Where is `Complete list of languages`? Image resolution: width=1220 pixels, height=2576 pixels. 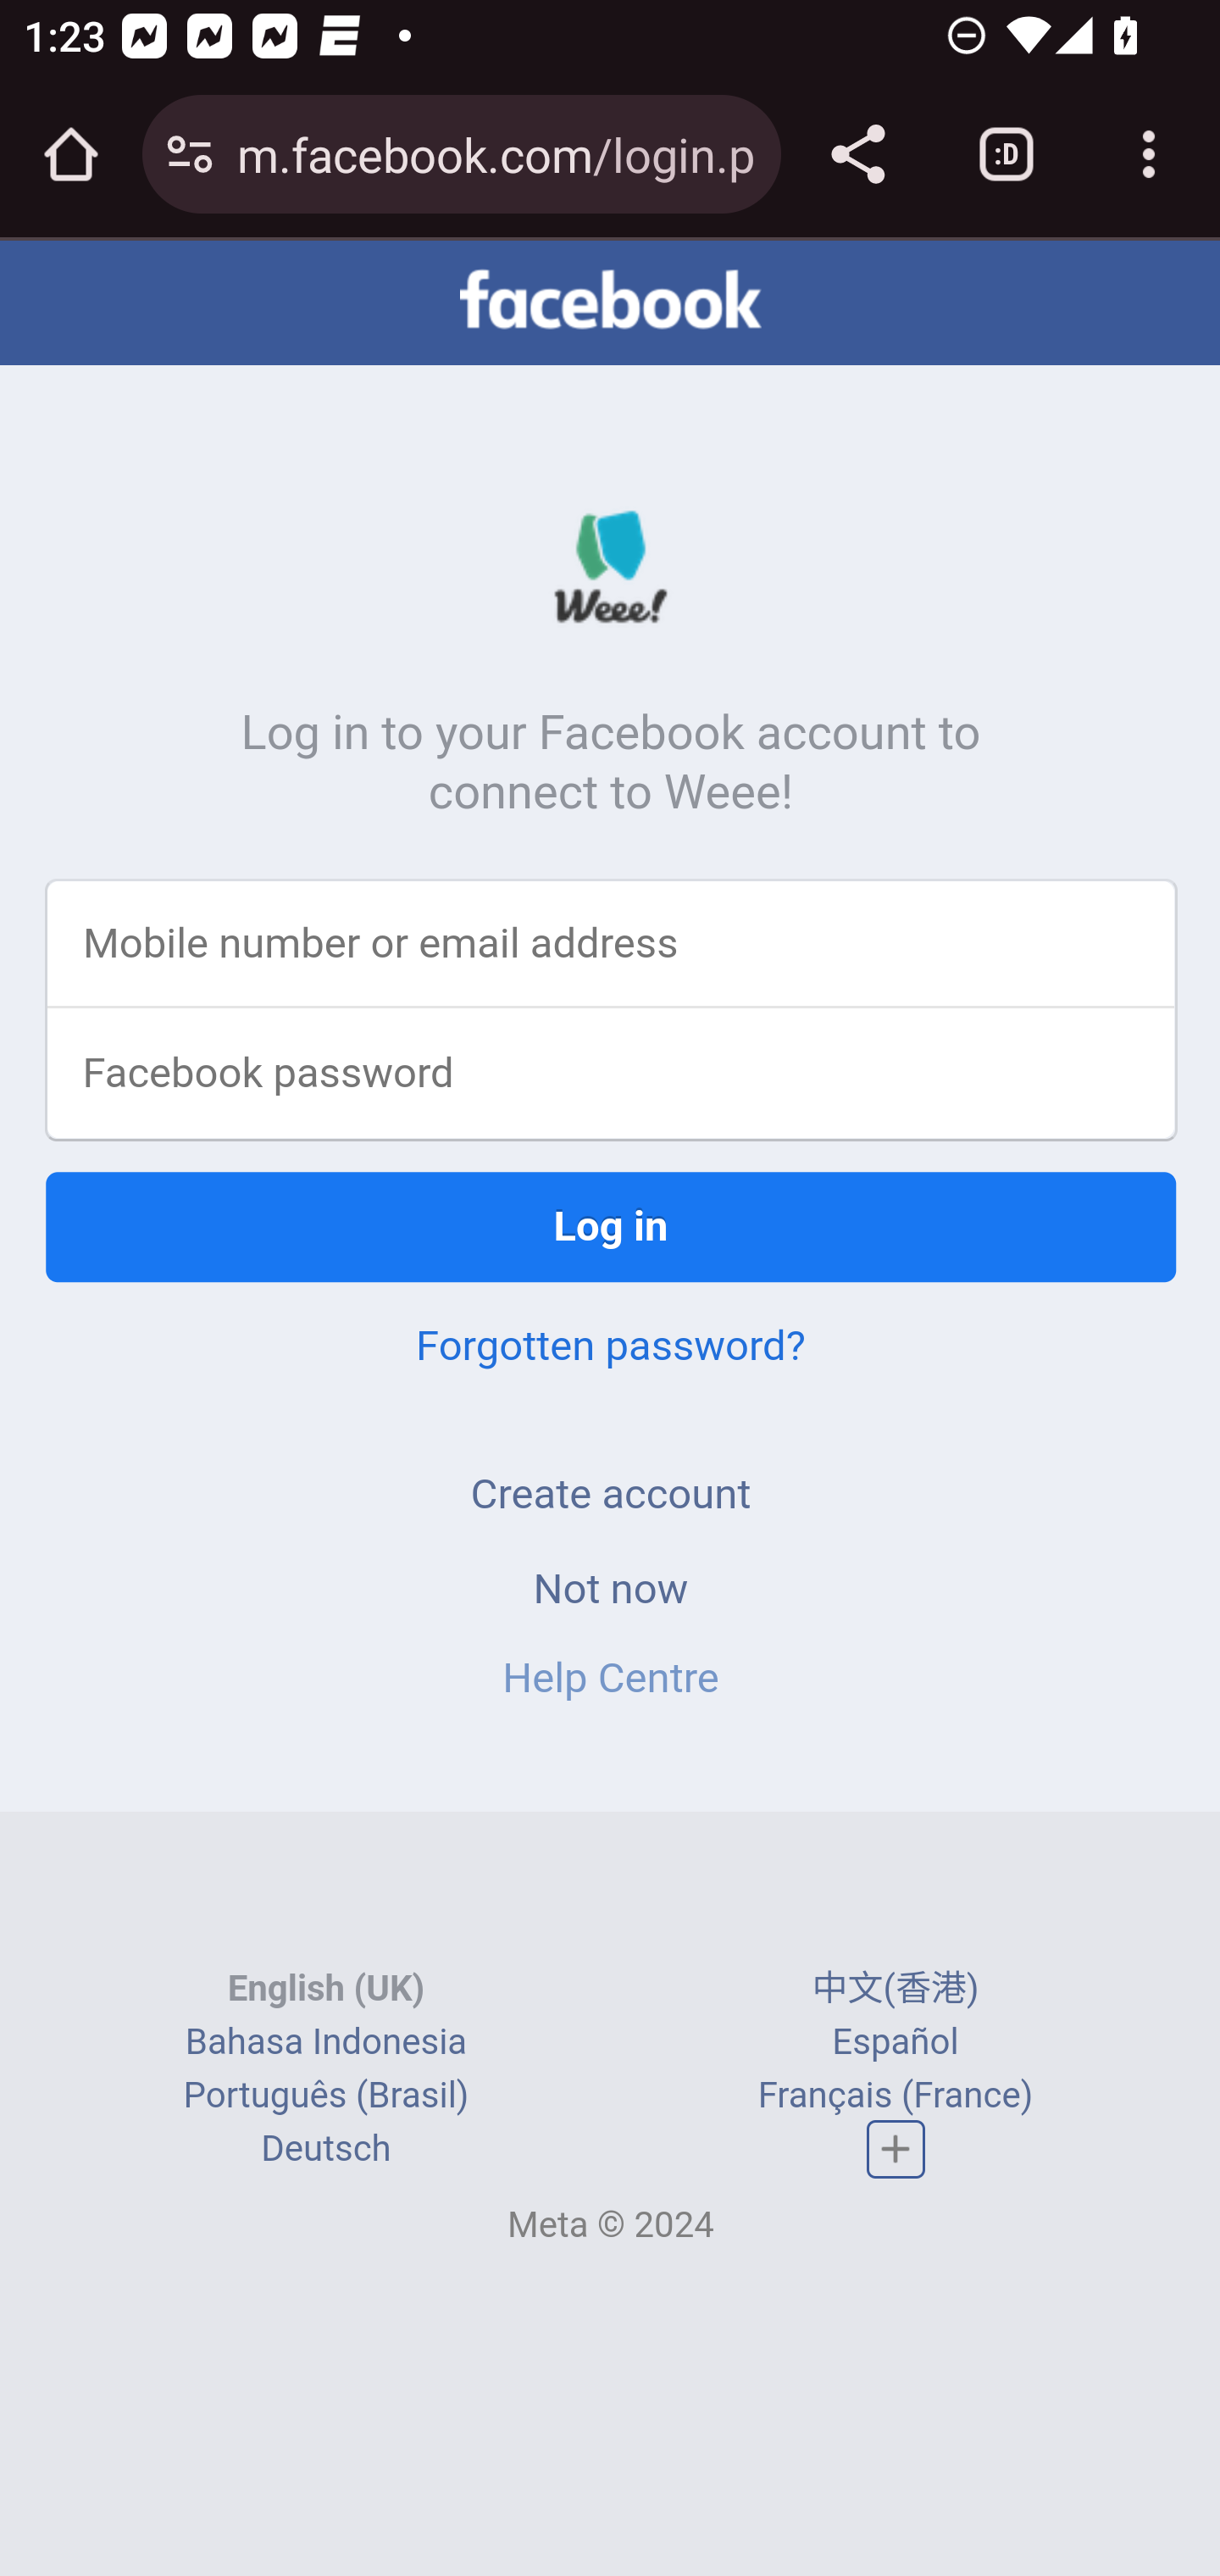
Complete list of languages is located at coordinates (896, 2151).